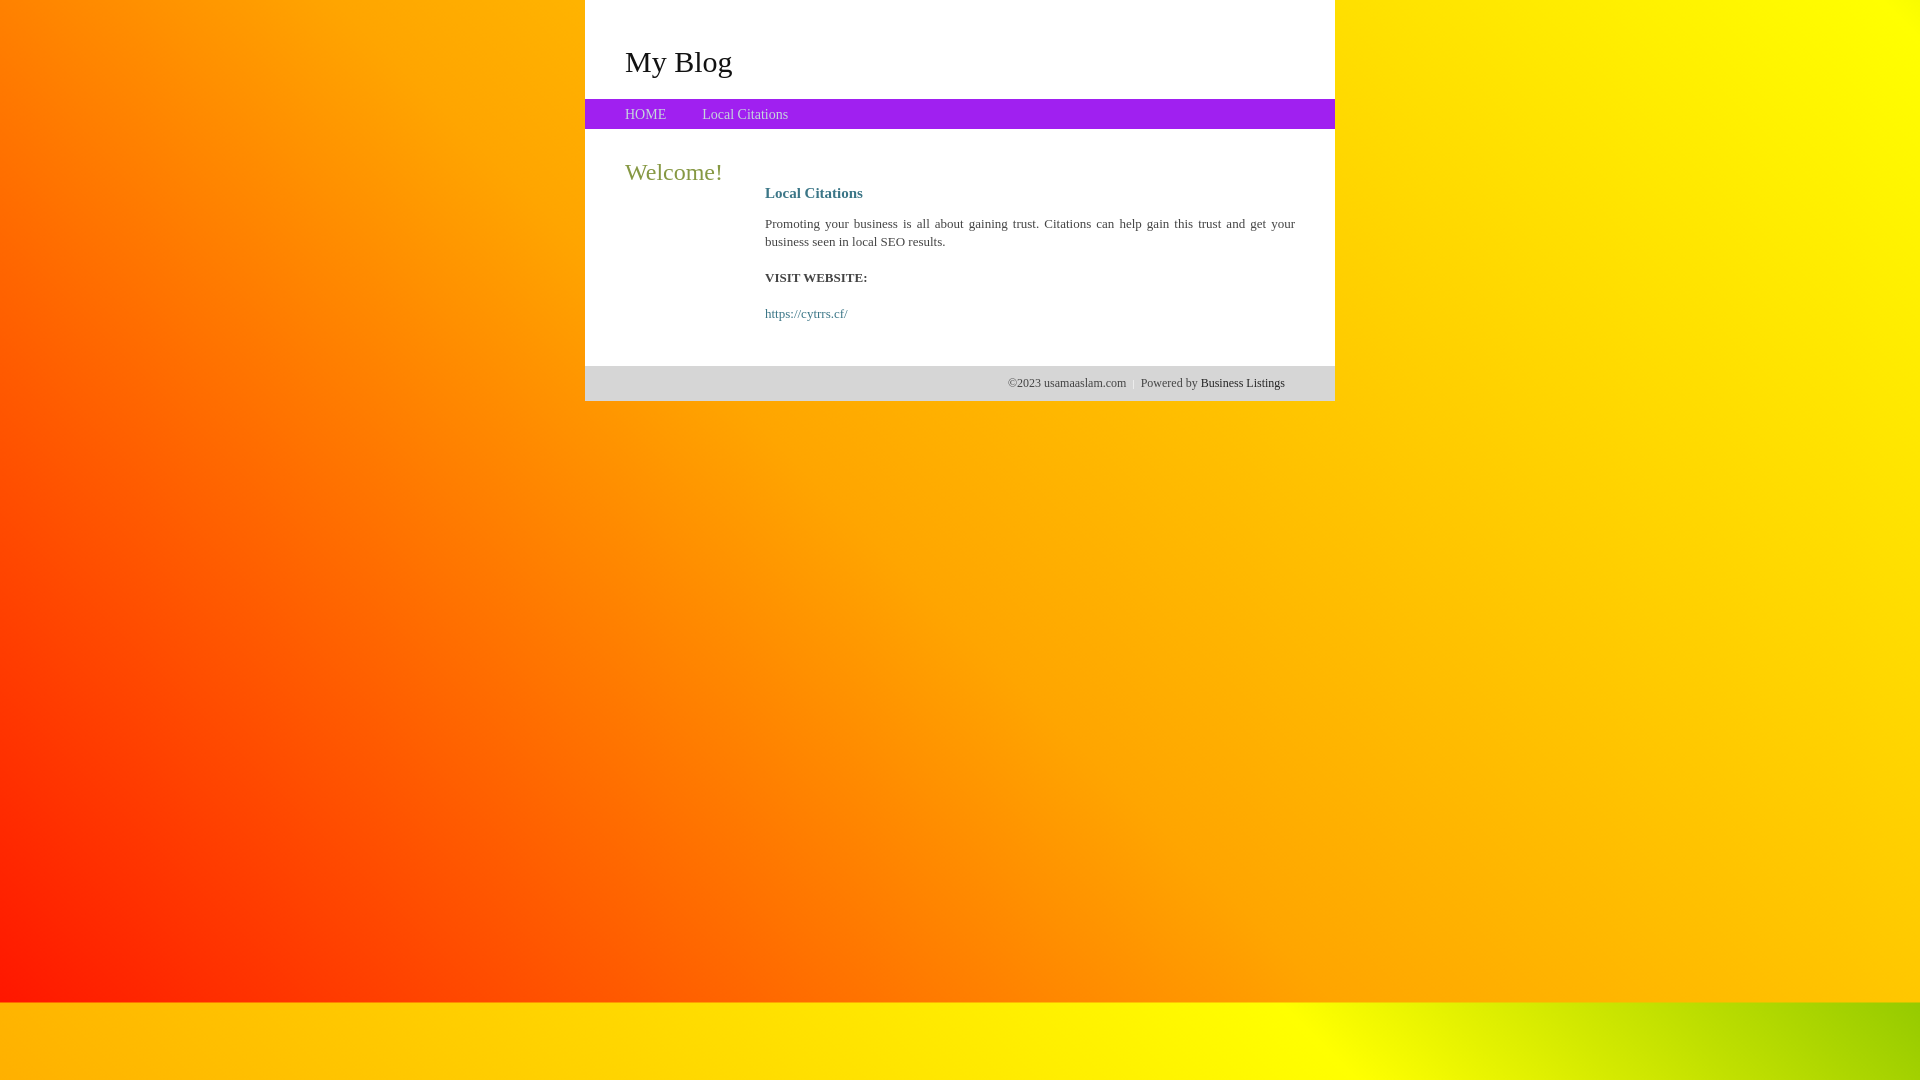 Image resolution: width=1920 pixels, height=1080 pixels. What do you see at coordinates (806, 314) in the screenshot?
I see `https://cytrrs.cf/` at bounding box center [806, 314].